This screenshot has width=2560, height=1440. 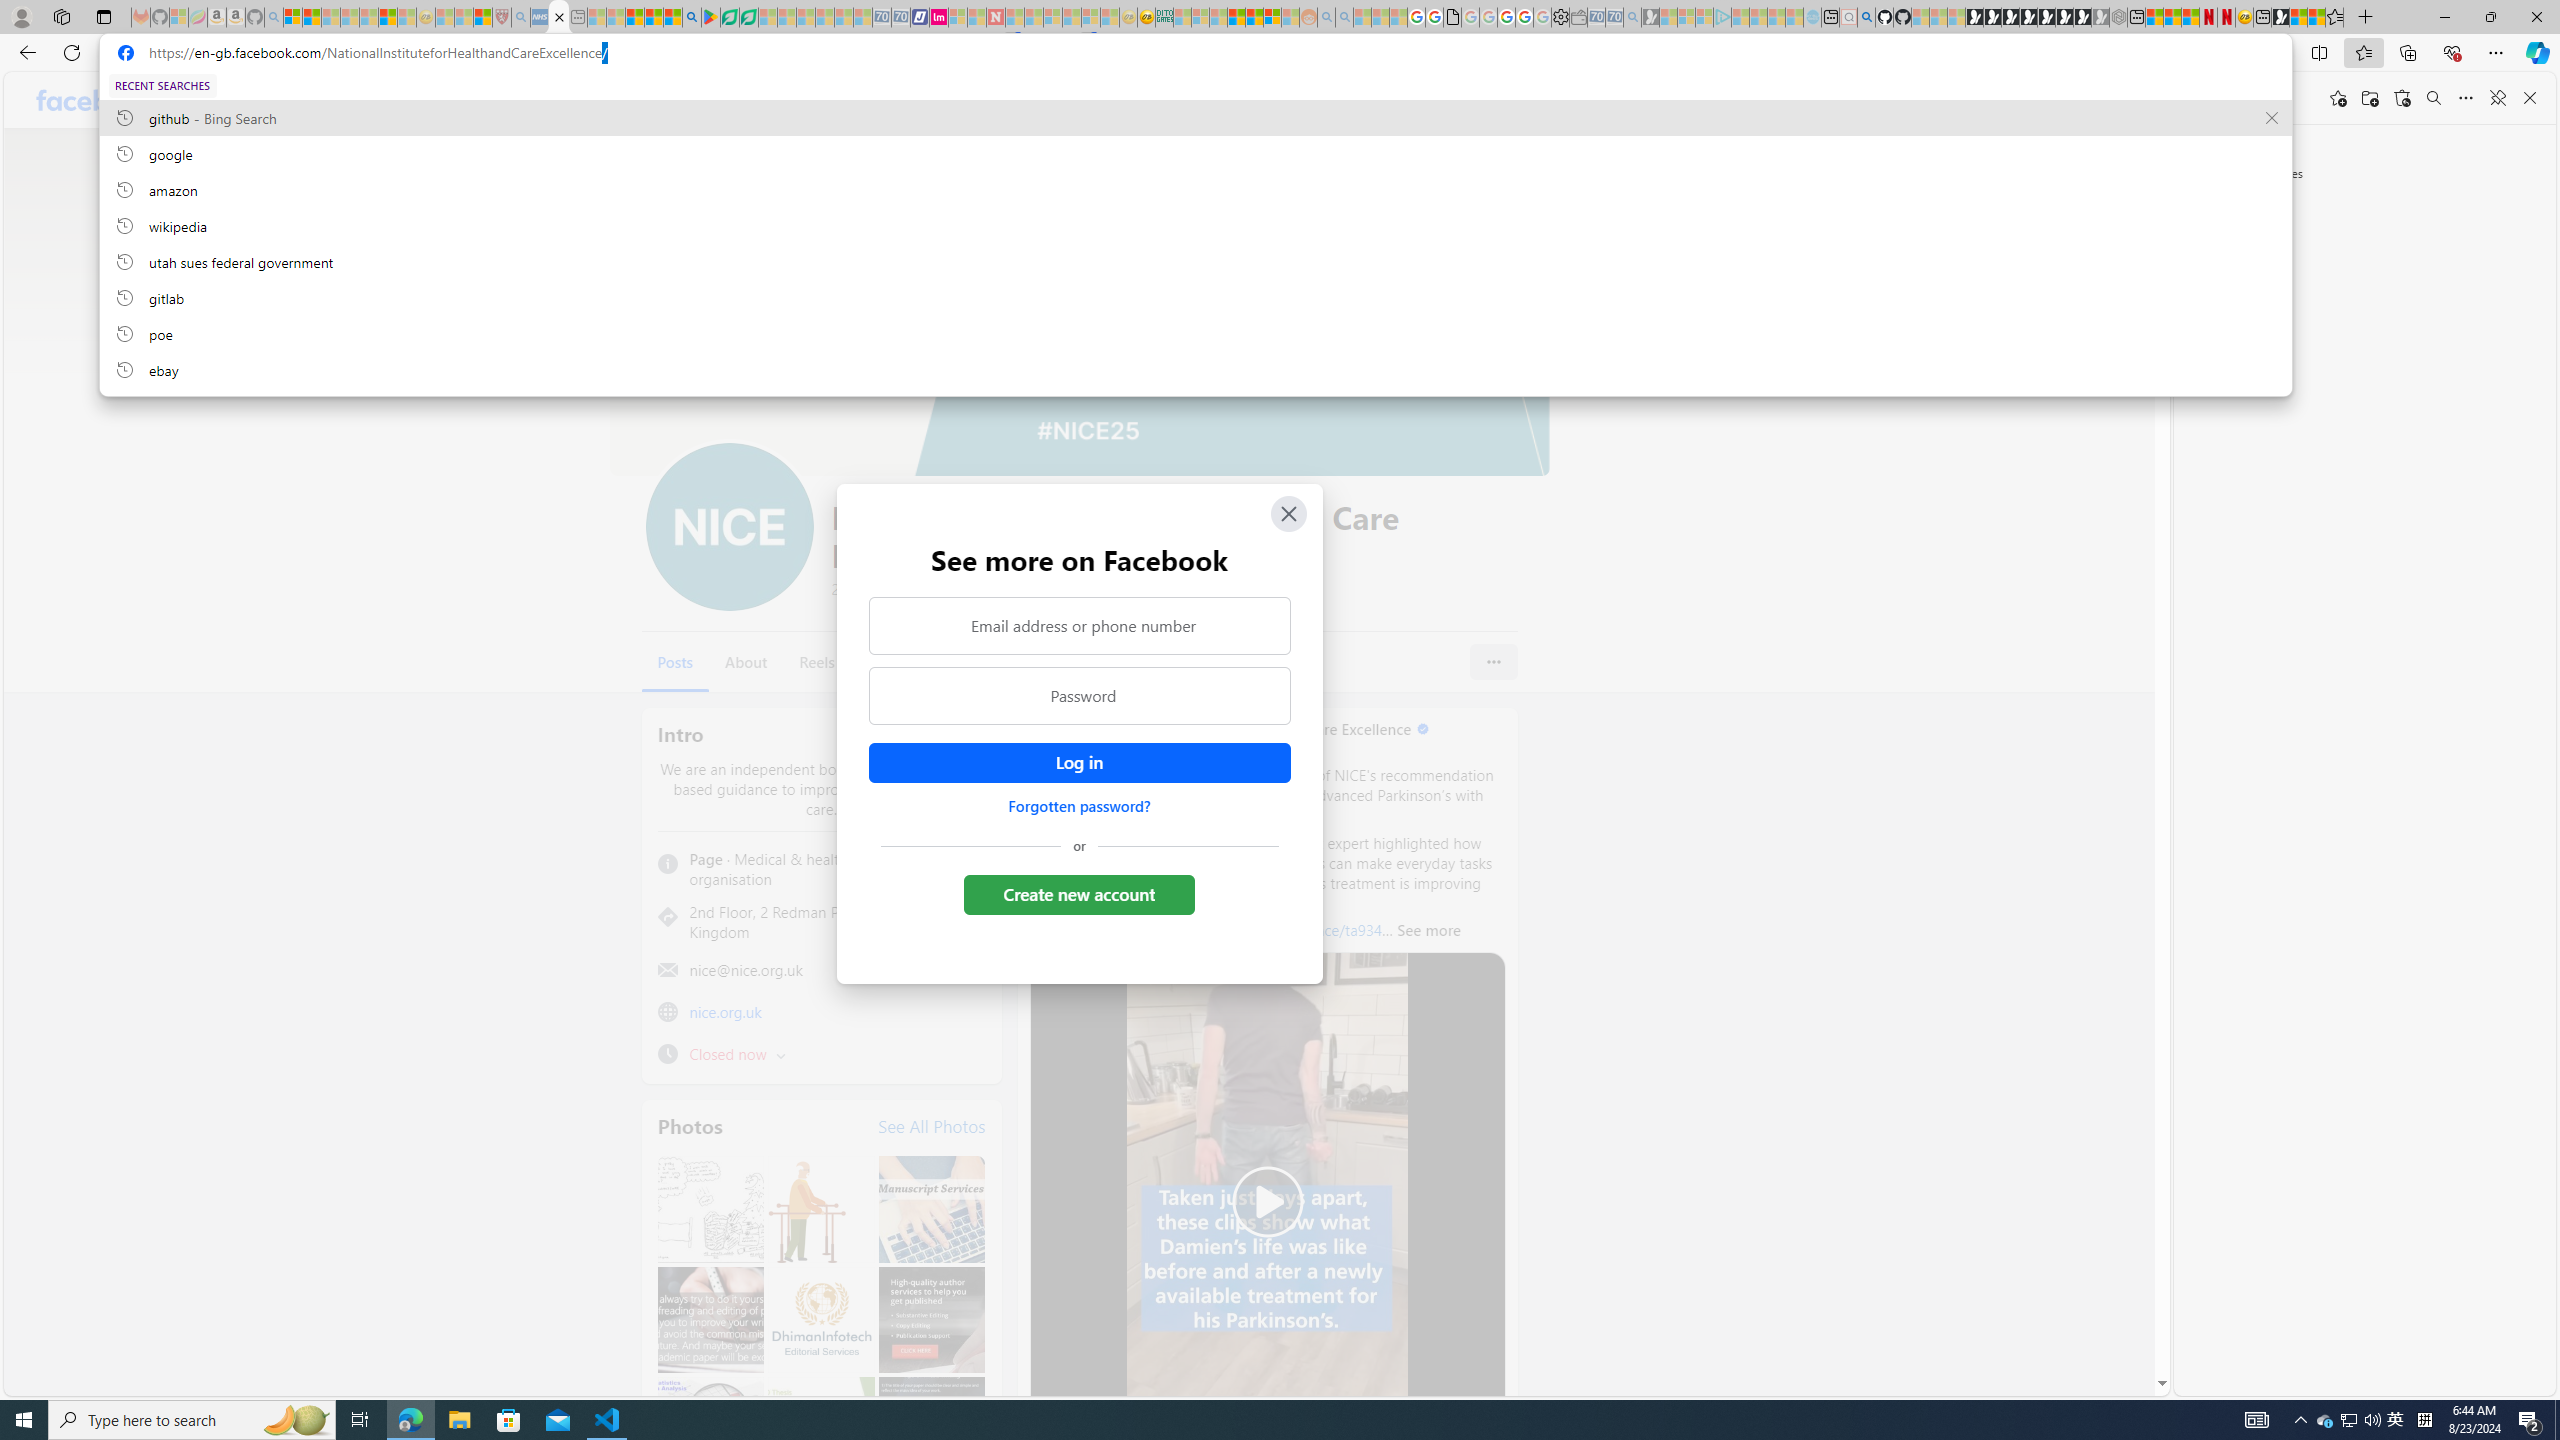 What do you see at coordinates (1236, 17) in the screenshot?
I see `Expert Portfolios` at bounding box center [1236, 17].